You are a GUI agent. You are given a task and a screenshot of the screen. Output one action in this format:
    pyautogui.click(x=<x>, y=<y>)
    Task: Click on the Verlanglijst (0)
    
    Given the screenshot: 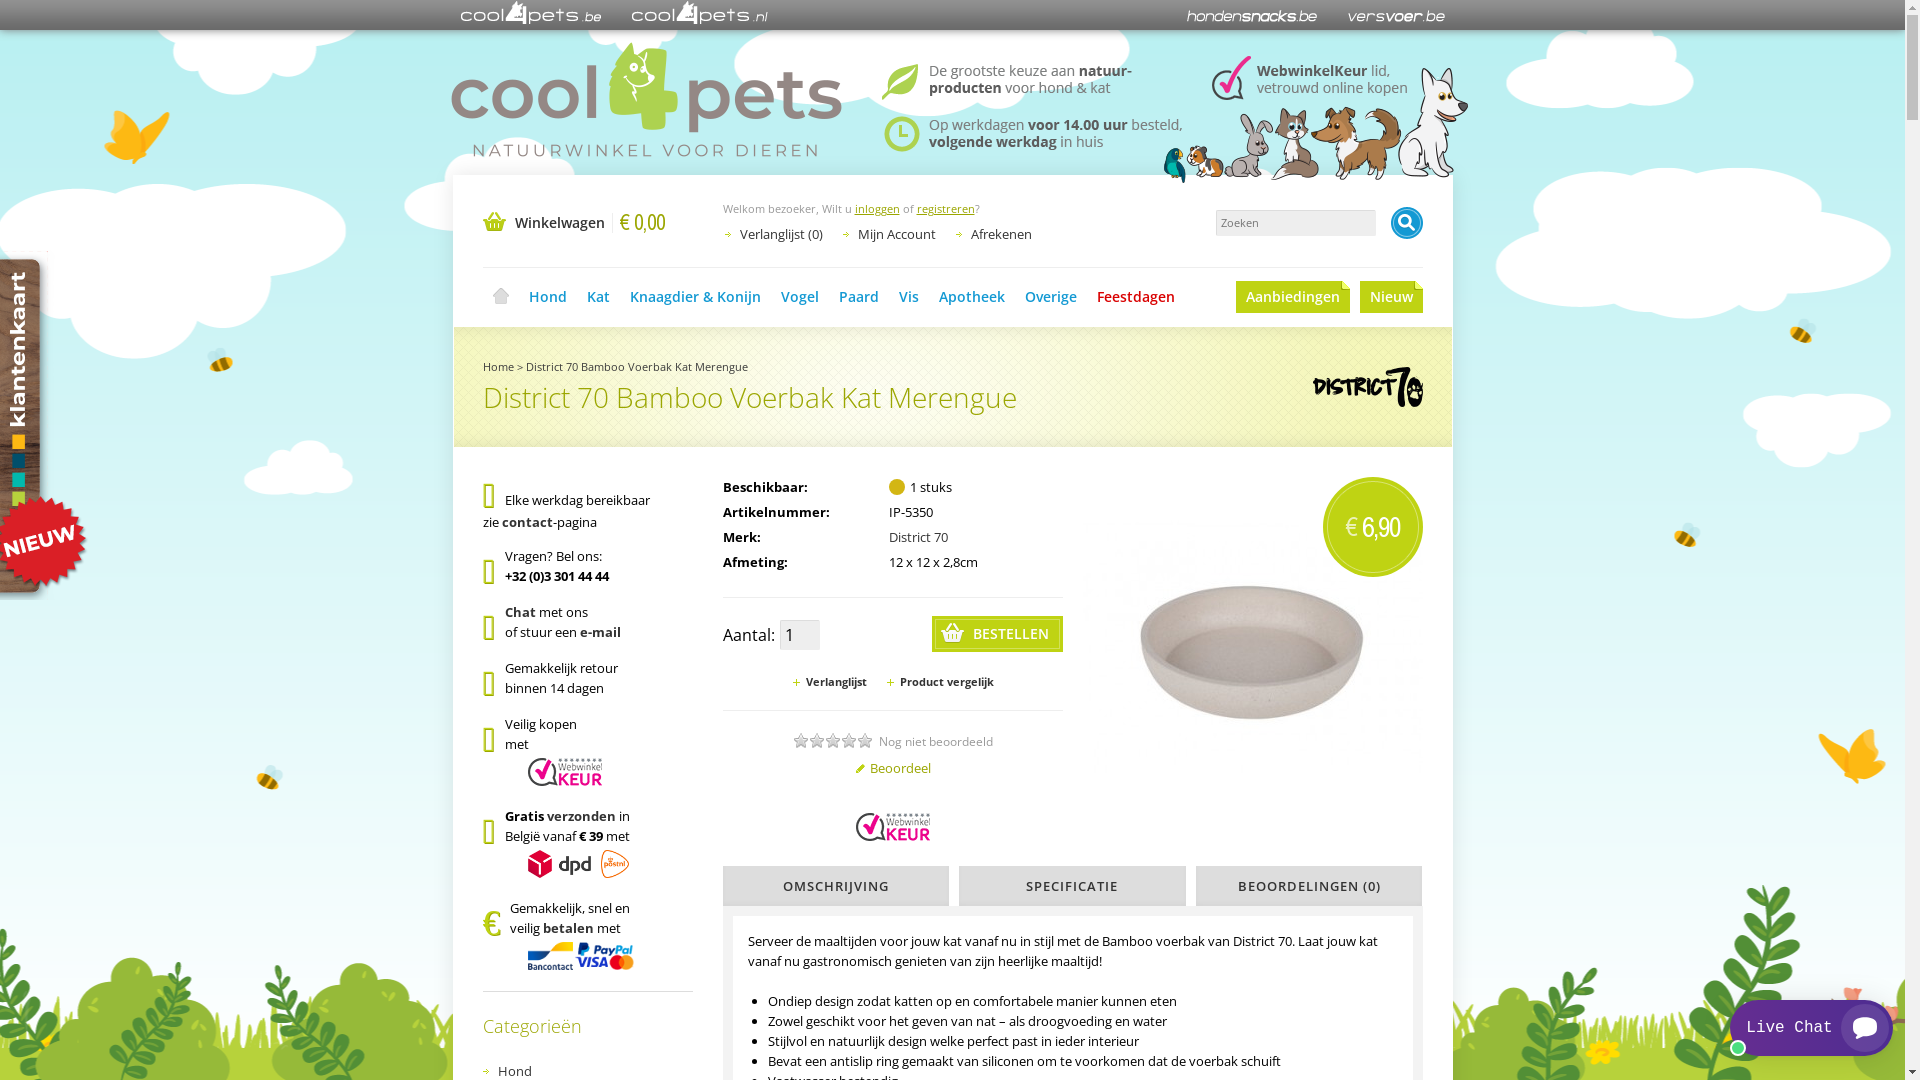 What is the action you would take?
    pyautogui.click(x=782, y=234)
    